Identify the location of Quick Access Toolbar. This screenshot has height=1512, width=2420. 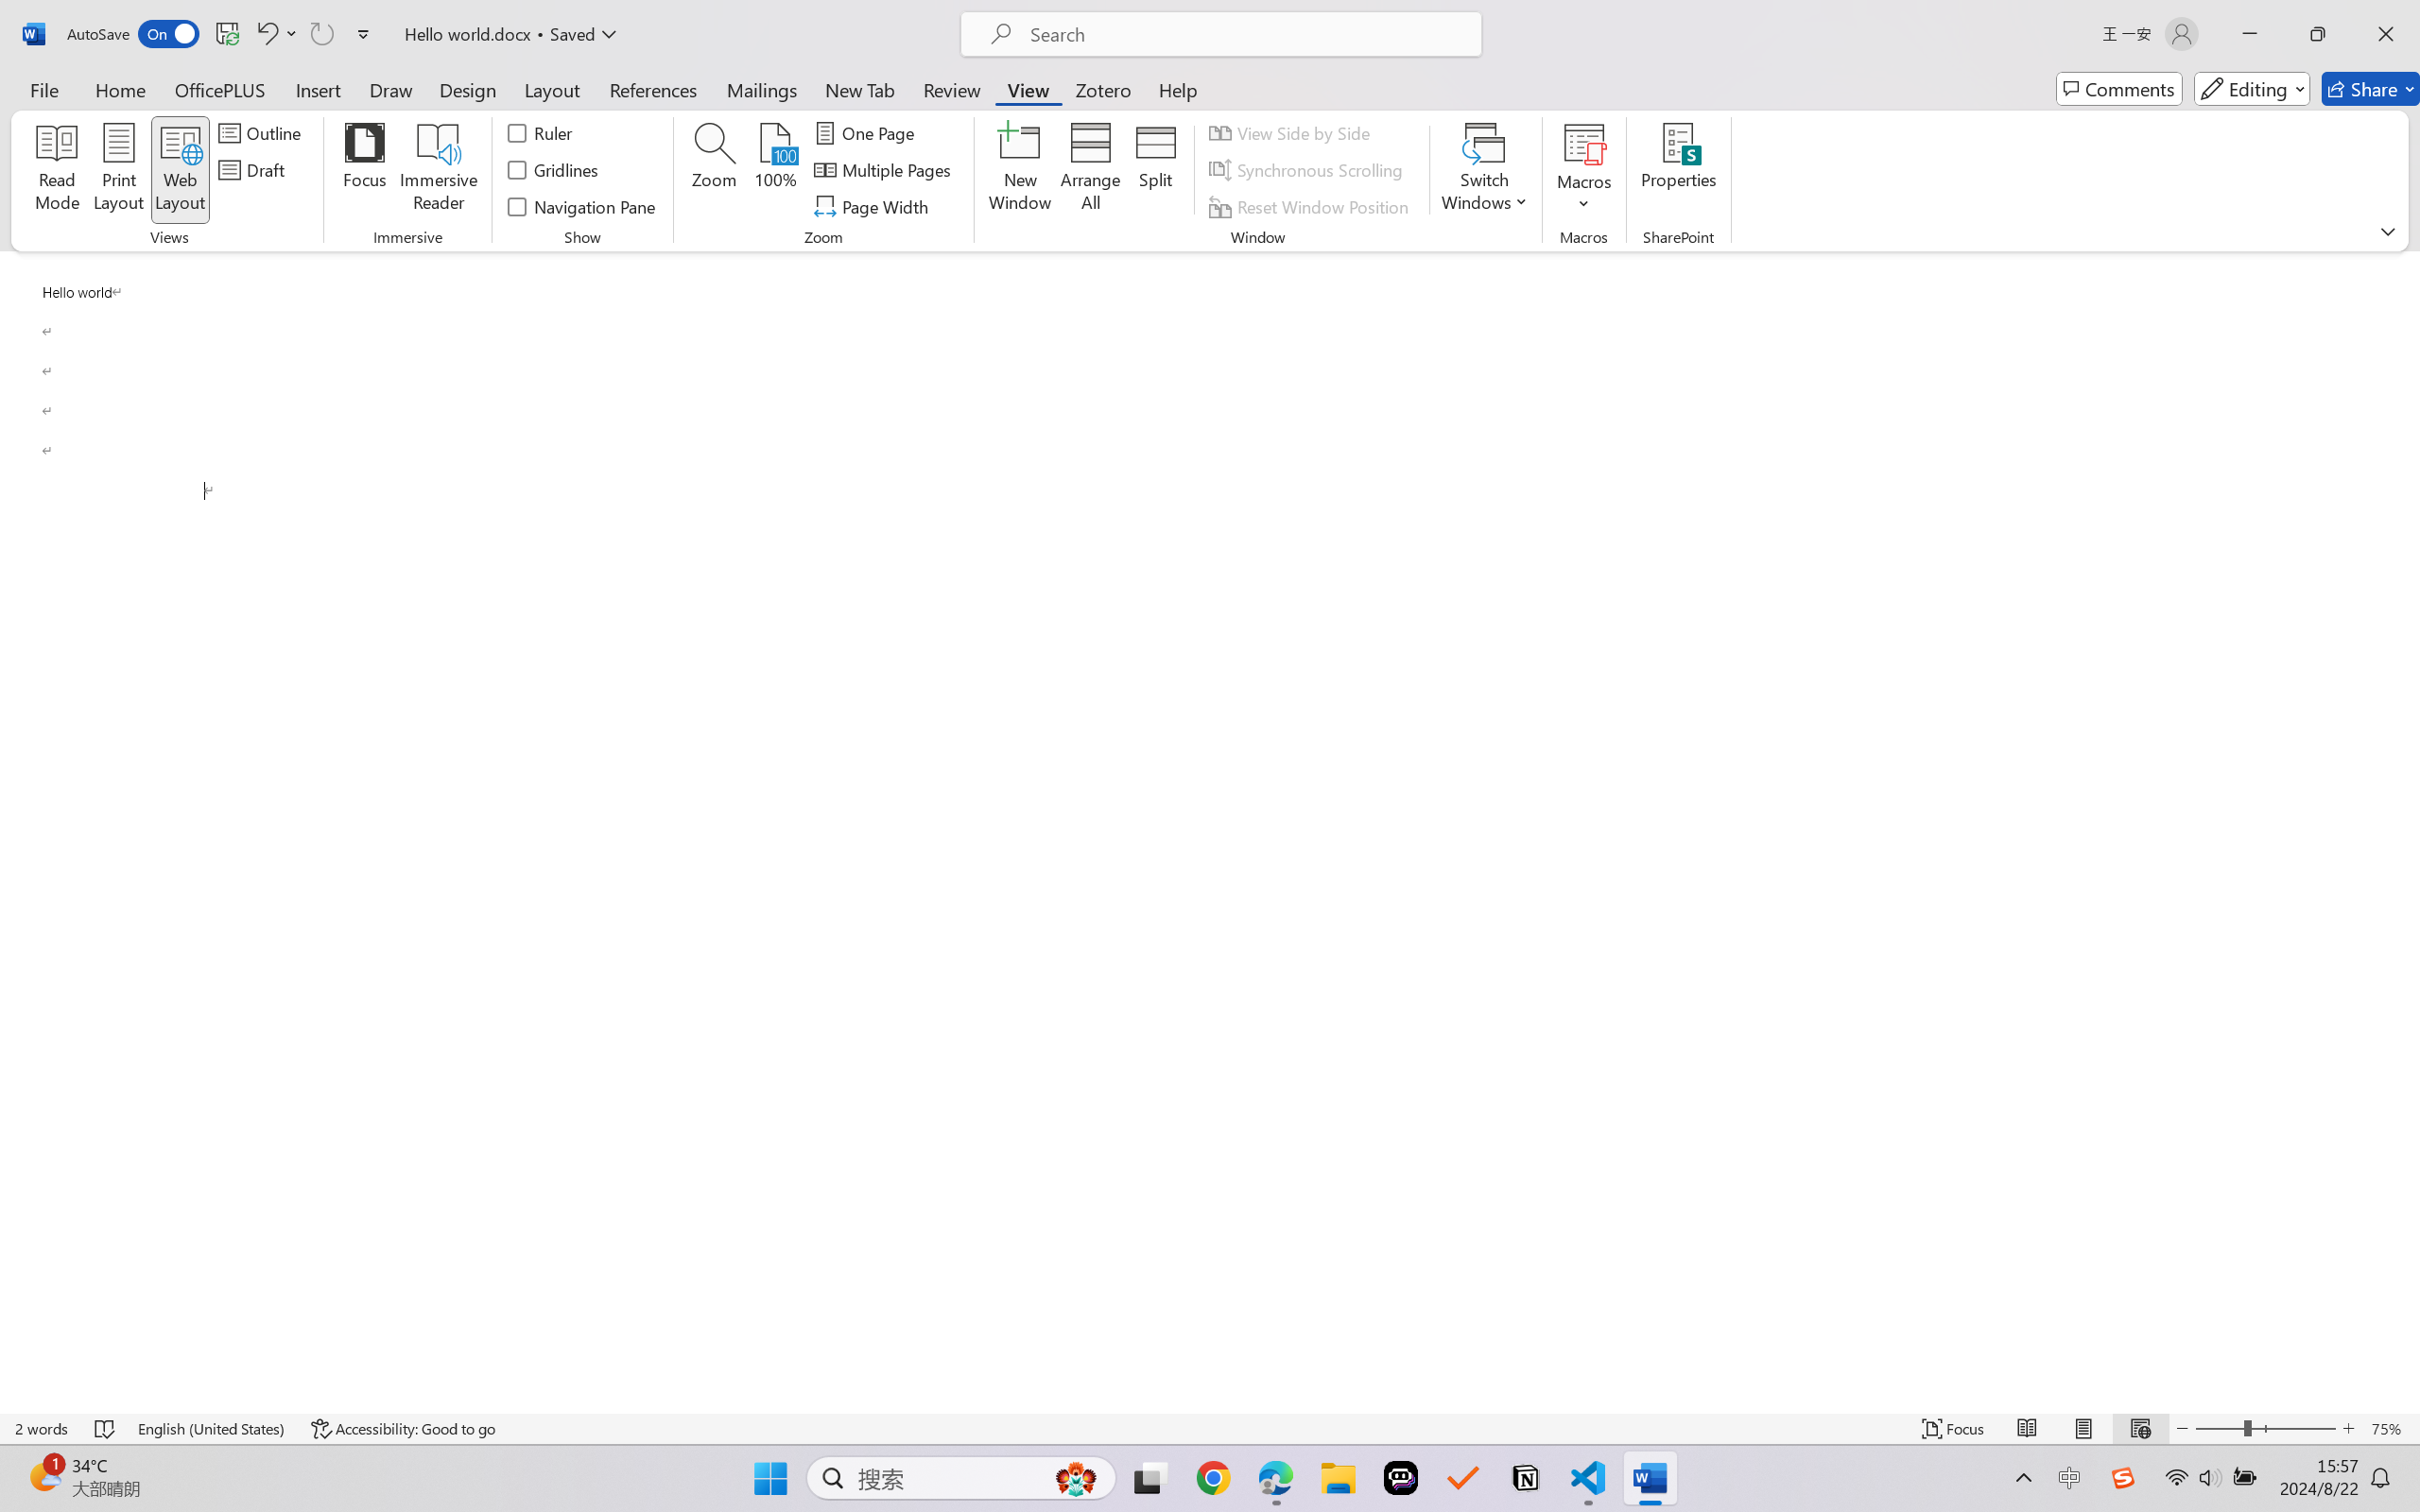
(223, 34).